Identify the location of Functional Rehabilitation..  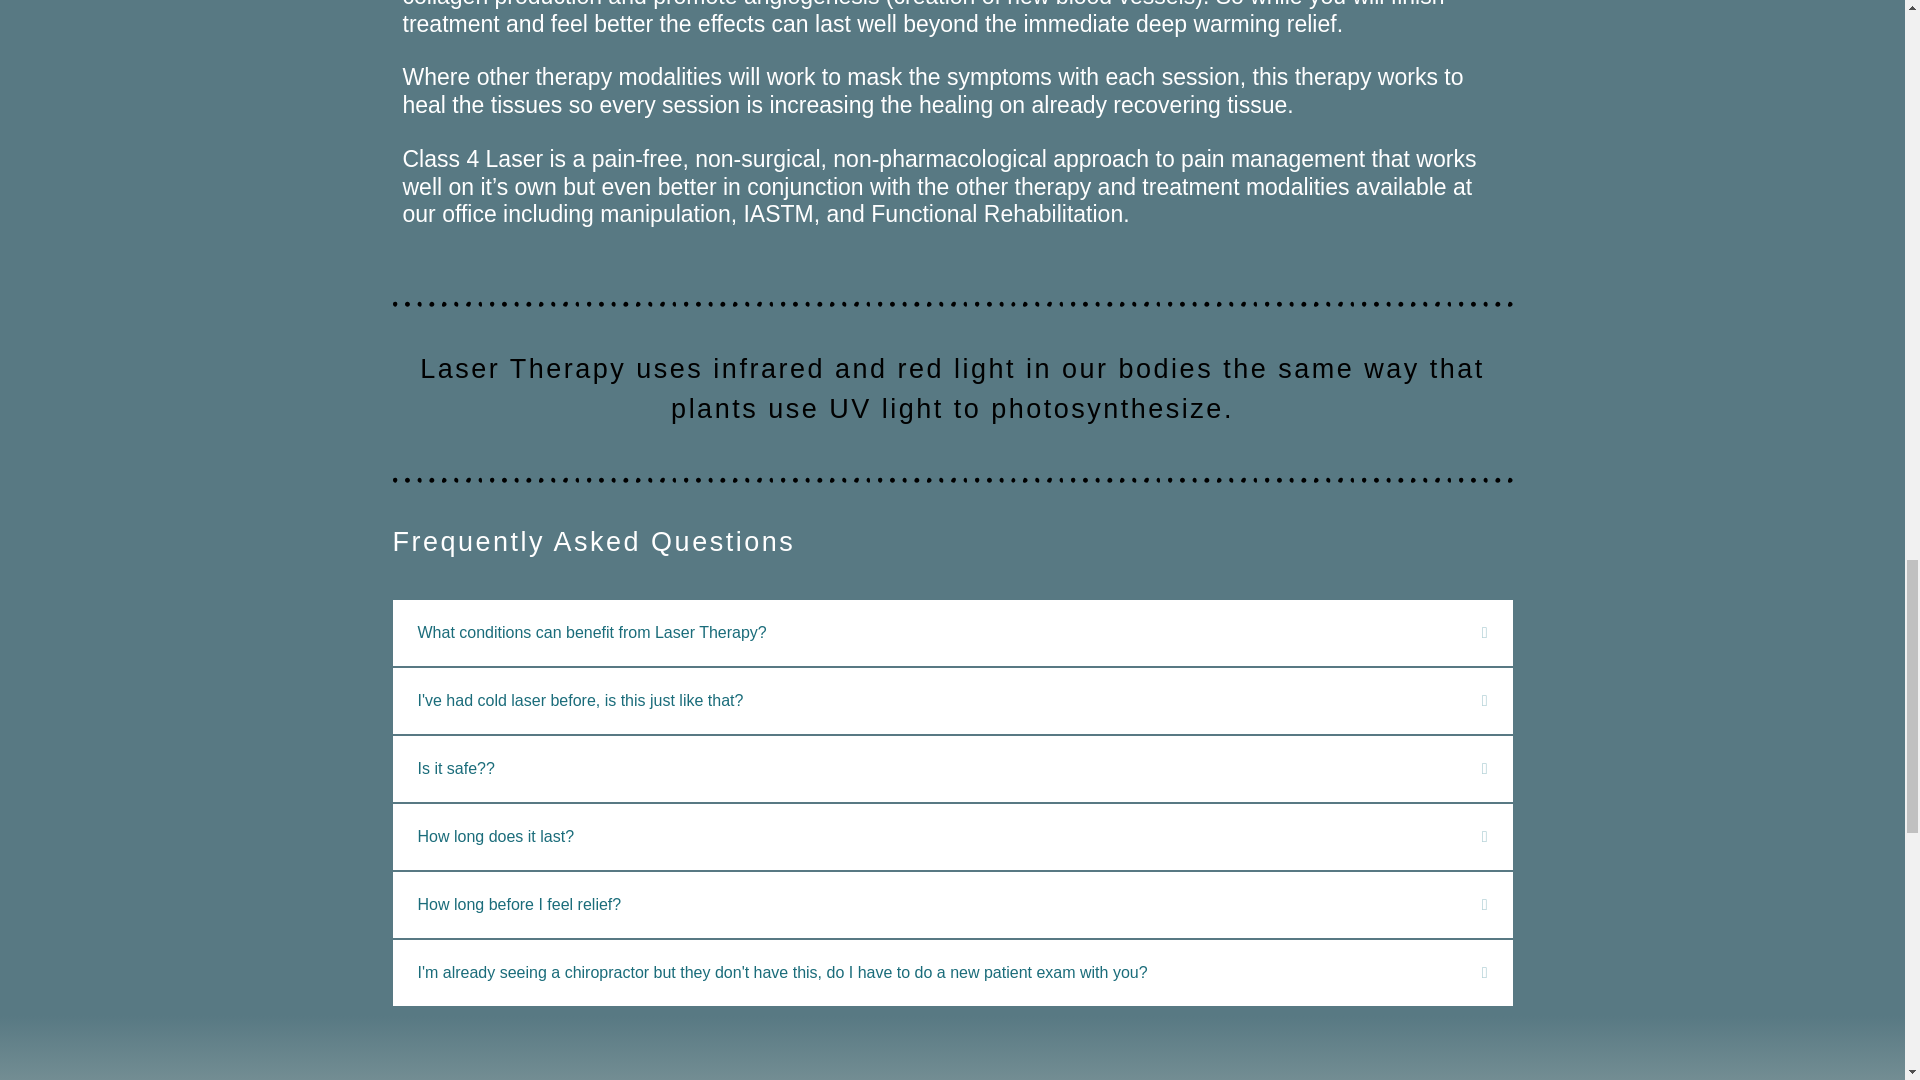
(1000, 213).